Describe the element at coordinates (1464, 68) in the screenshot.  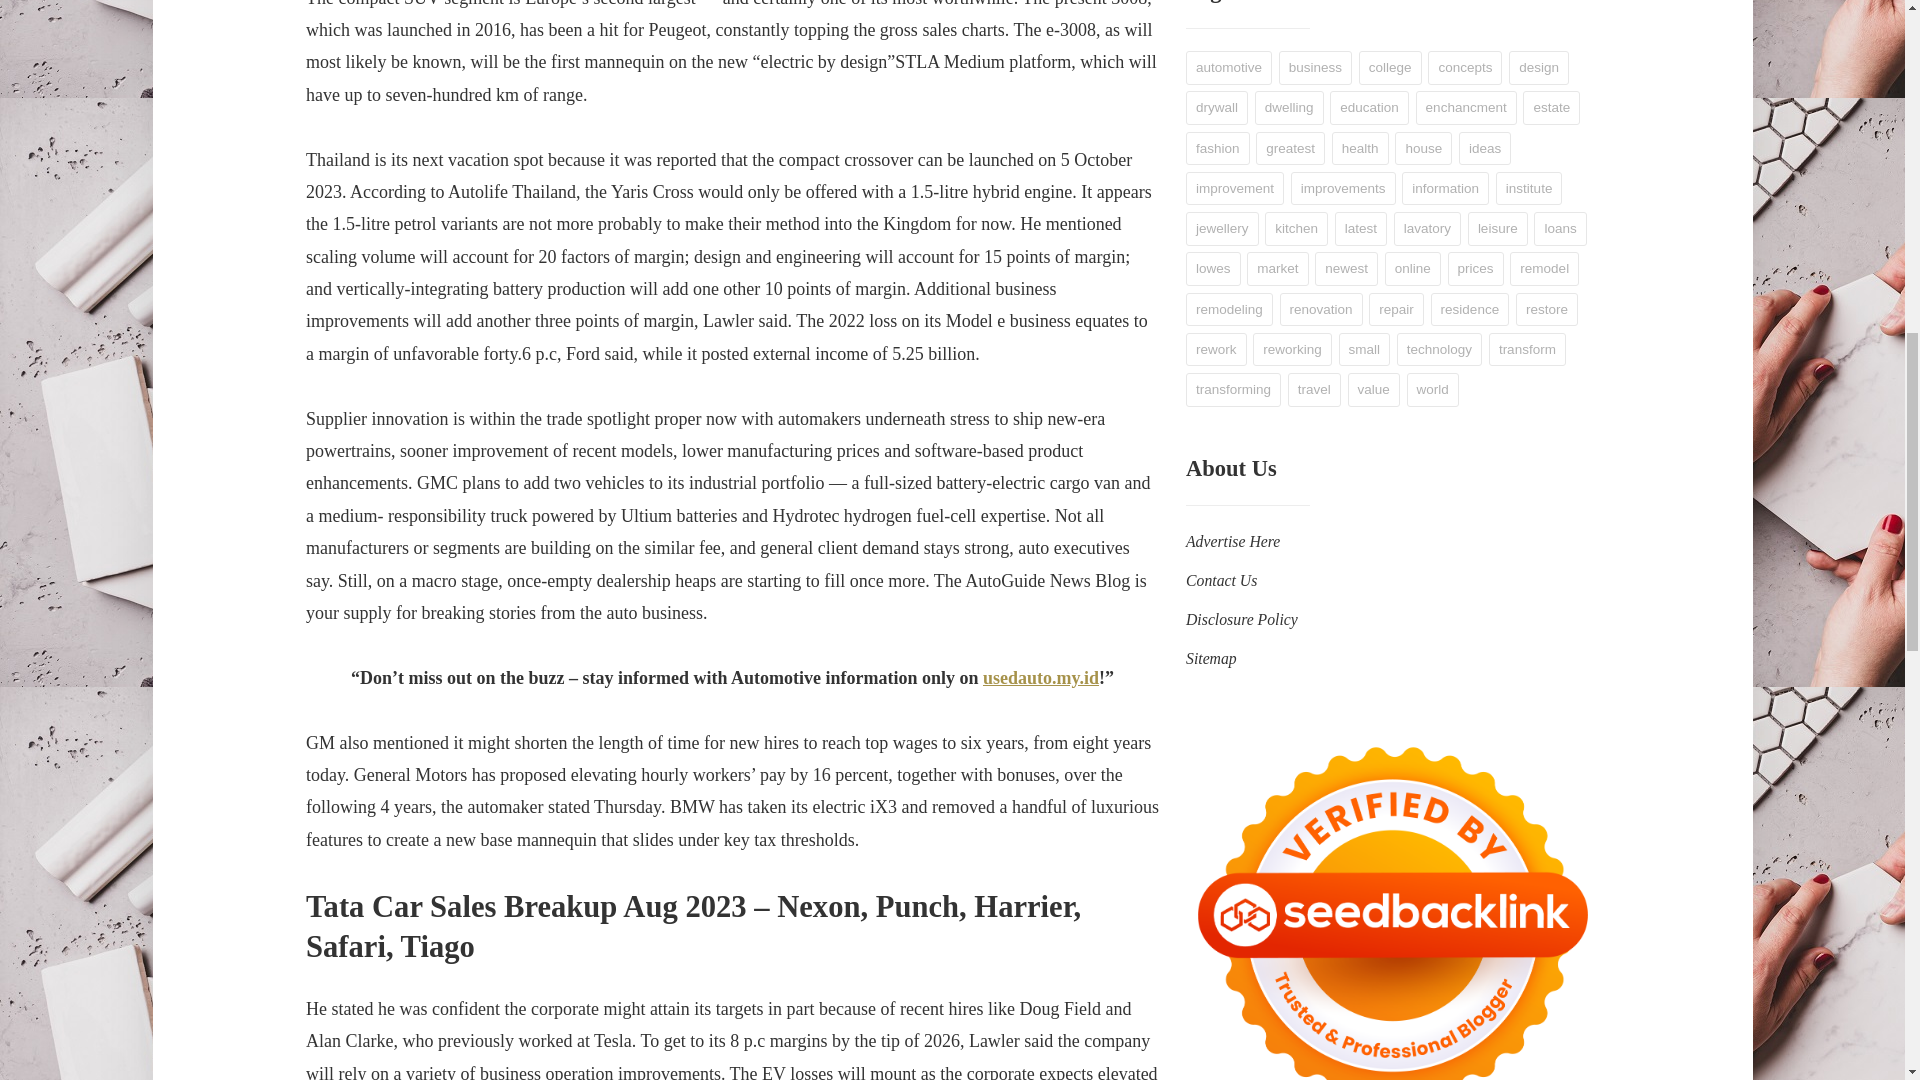
I see `concepts` at that location.